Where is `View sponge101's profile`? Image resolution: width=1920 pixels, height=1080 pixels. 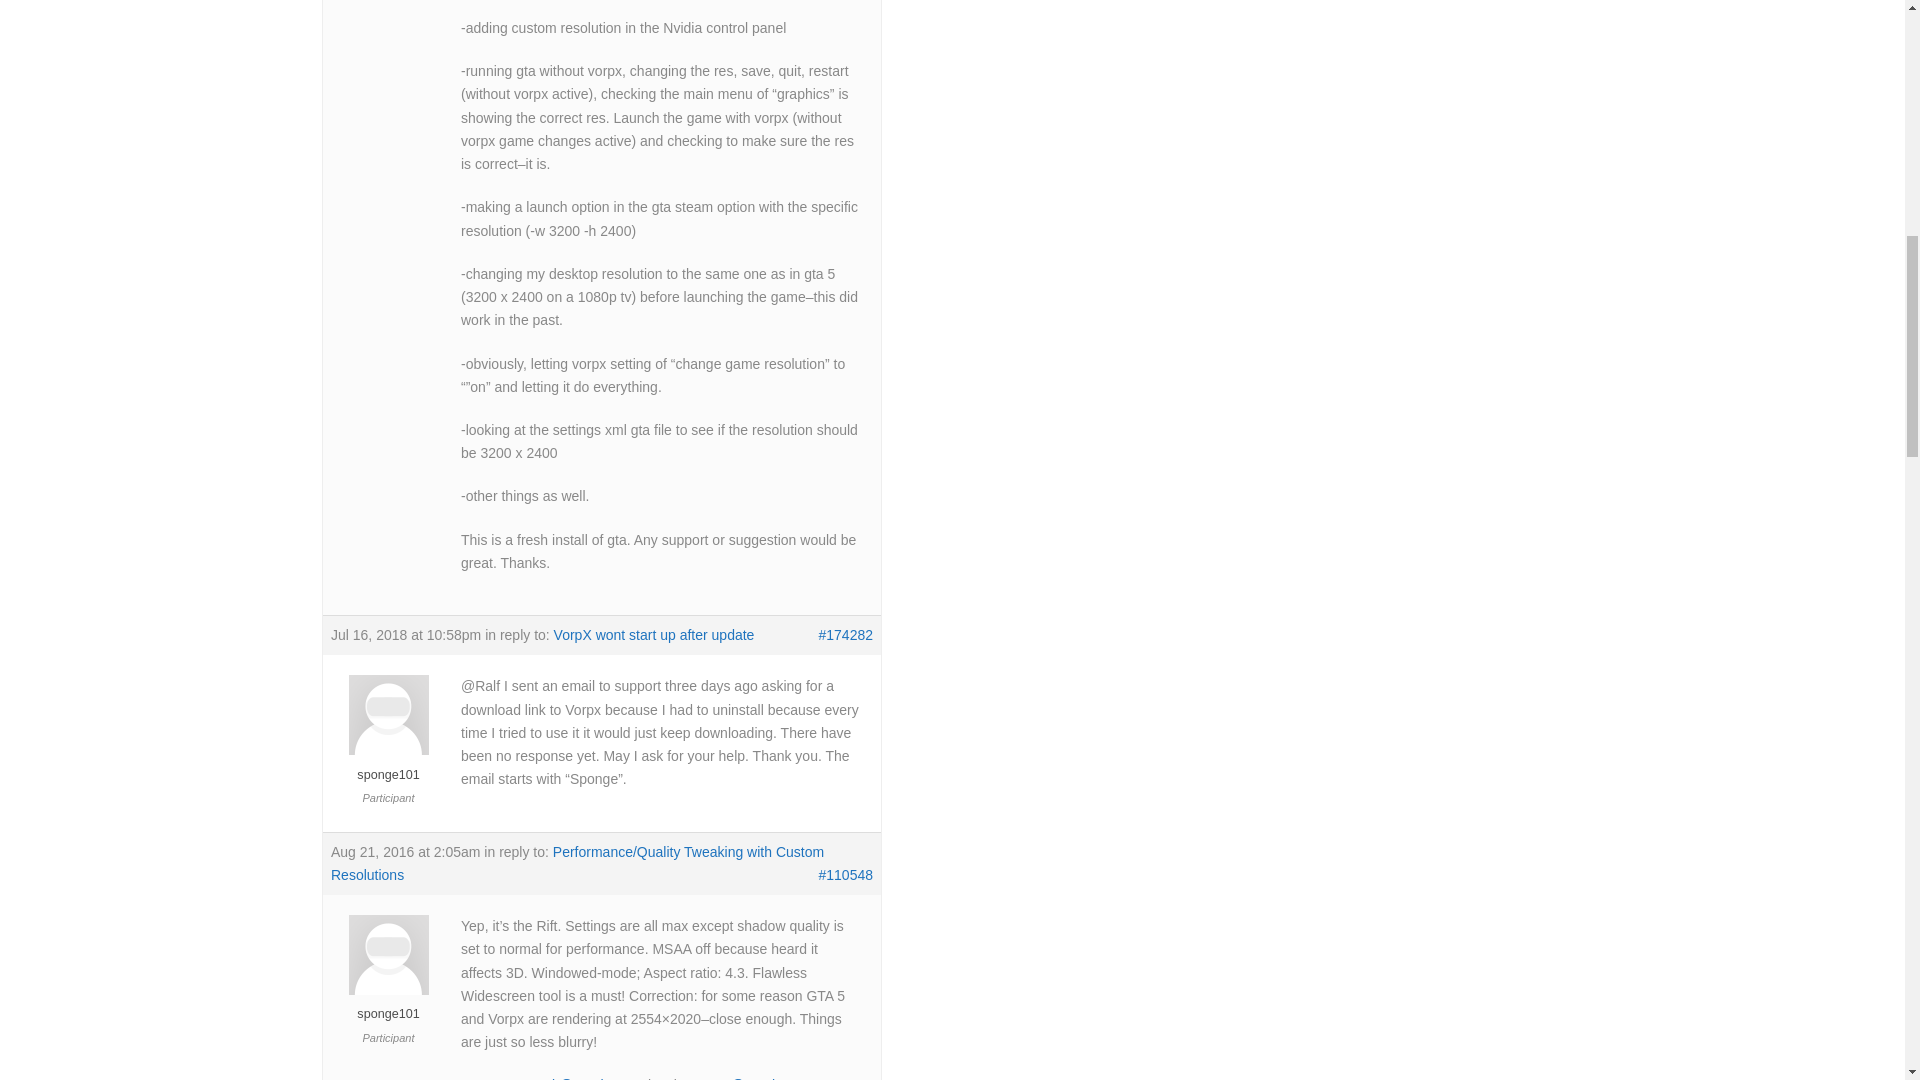
View sponge101's profile is located at coordinates (388, 765).